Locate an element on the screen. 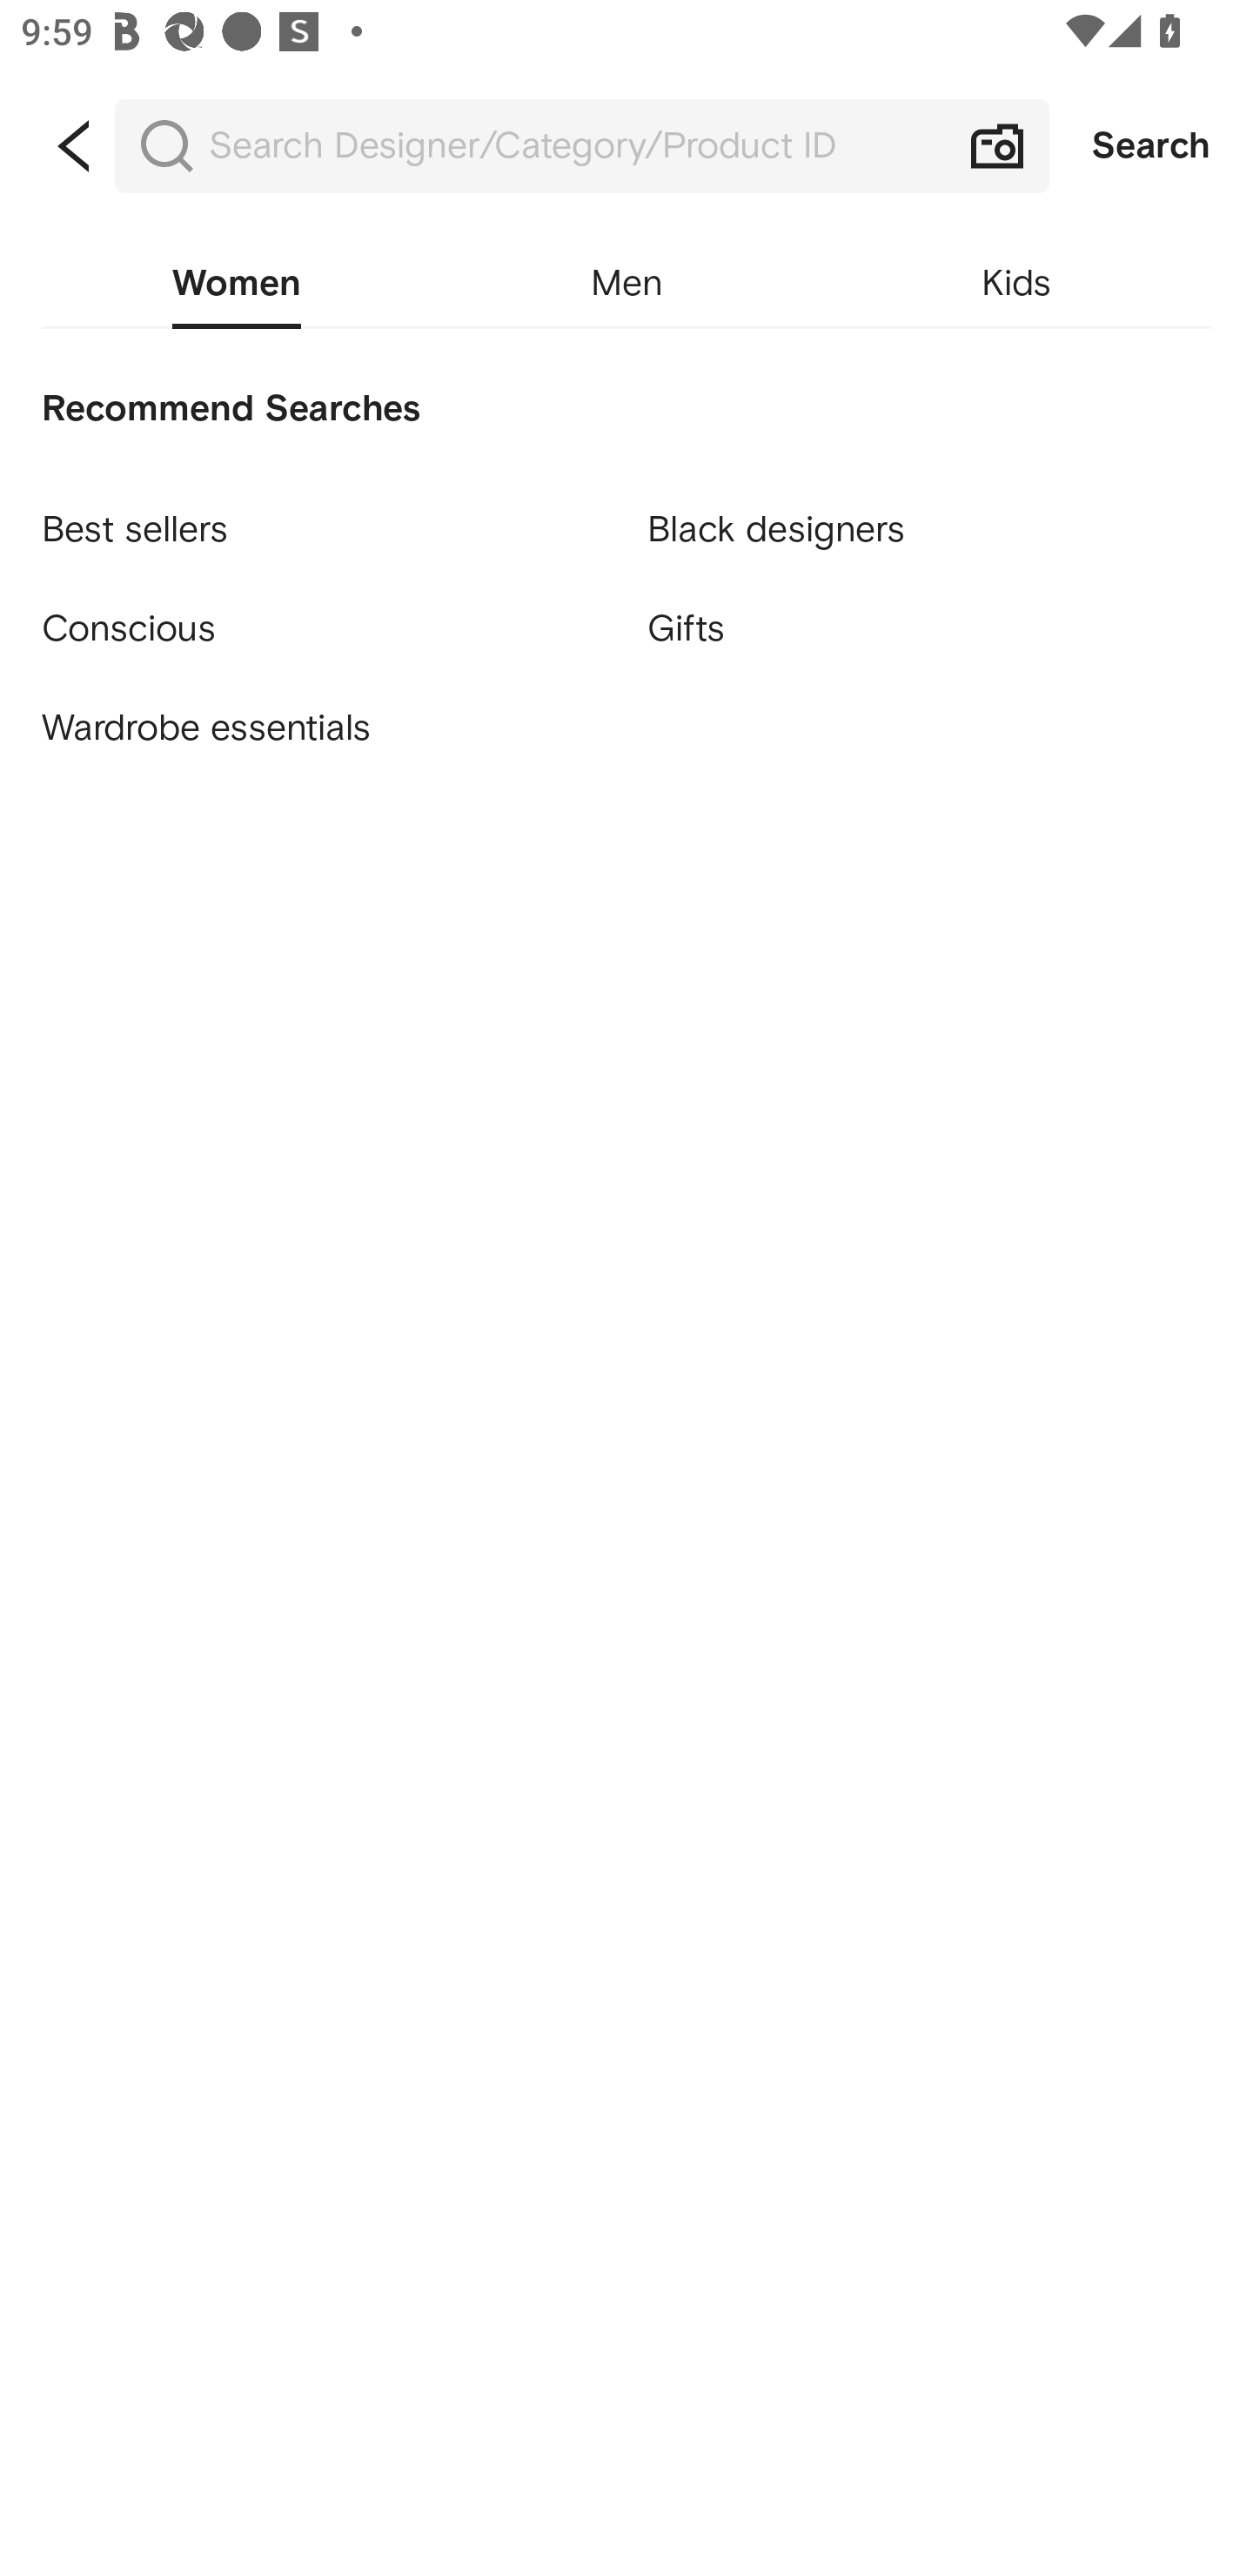  Wardrobe essentials is located at coordinates (323, 728).